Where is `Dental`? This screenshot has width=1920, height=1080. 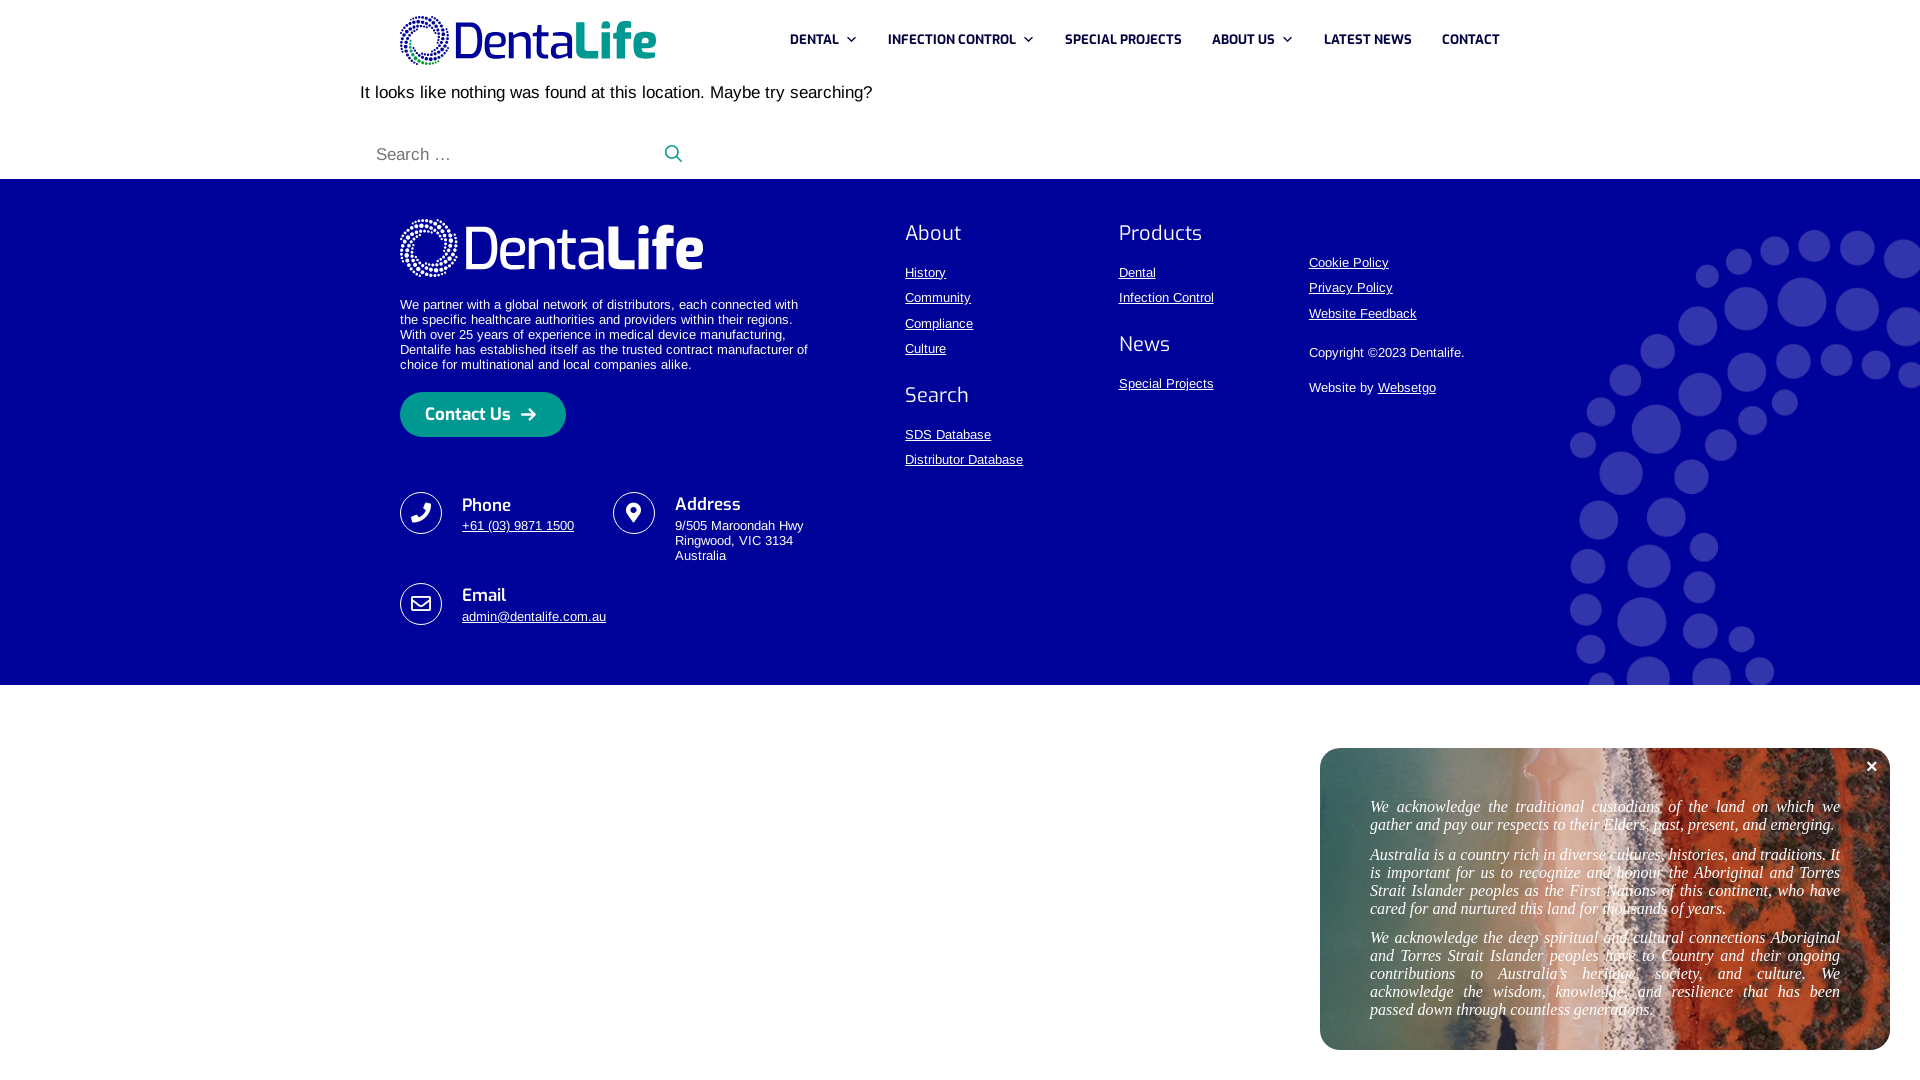 Dental is located at coordinates (1136, 272).